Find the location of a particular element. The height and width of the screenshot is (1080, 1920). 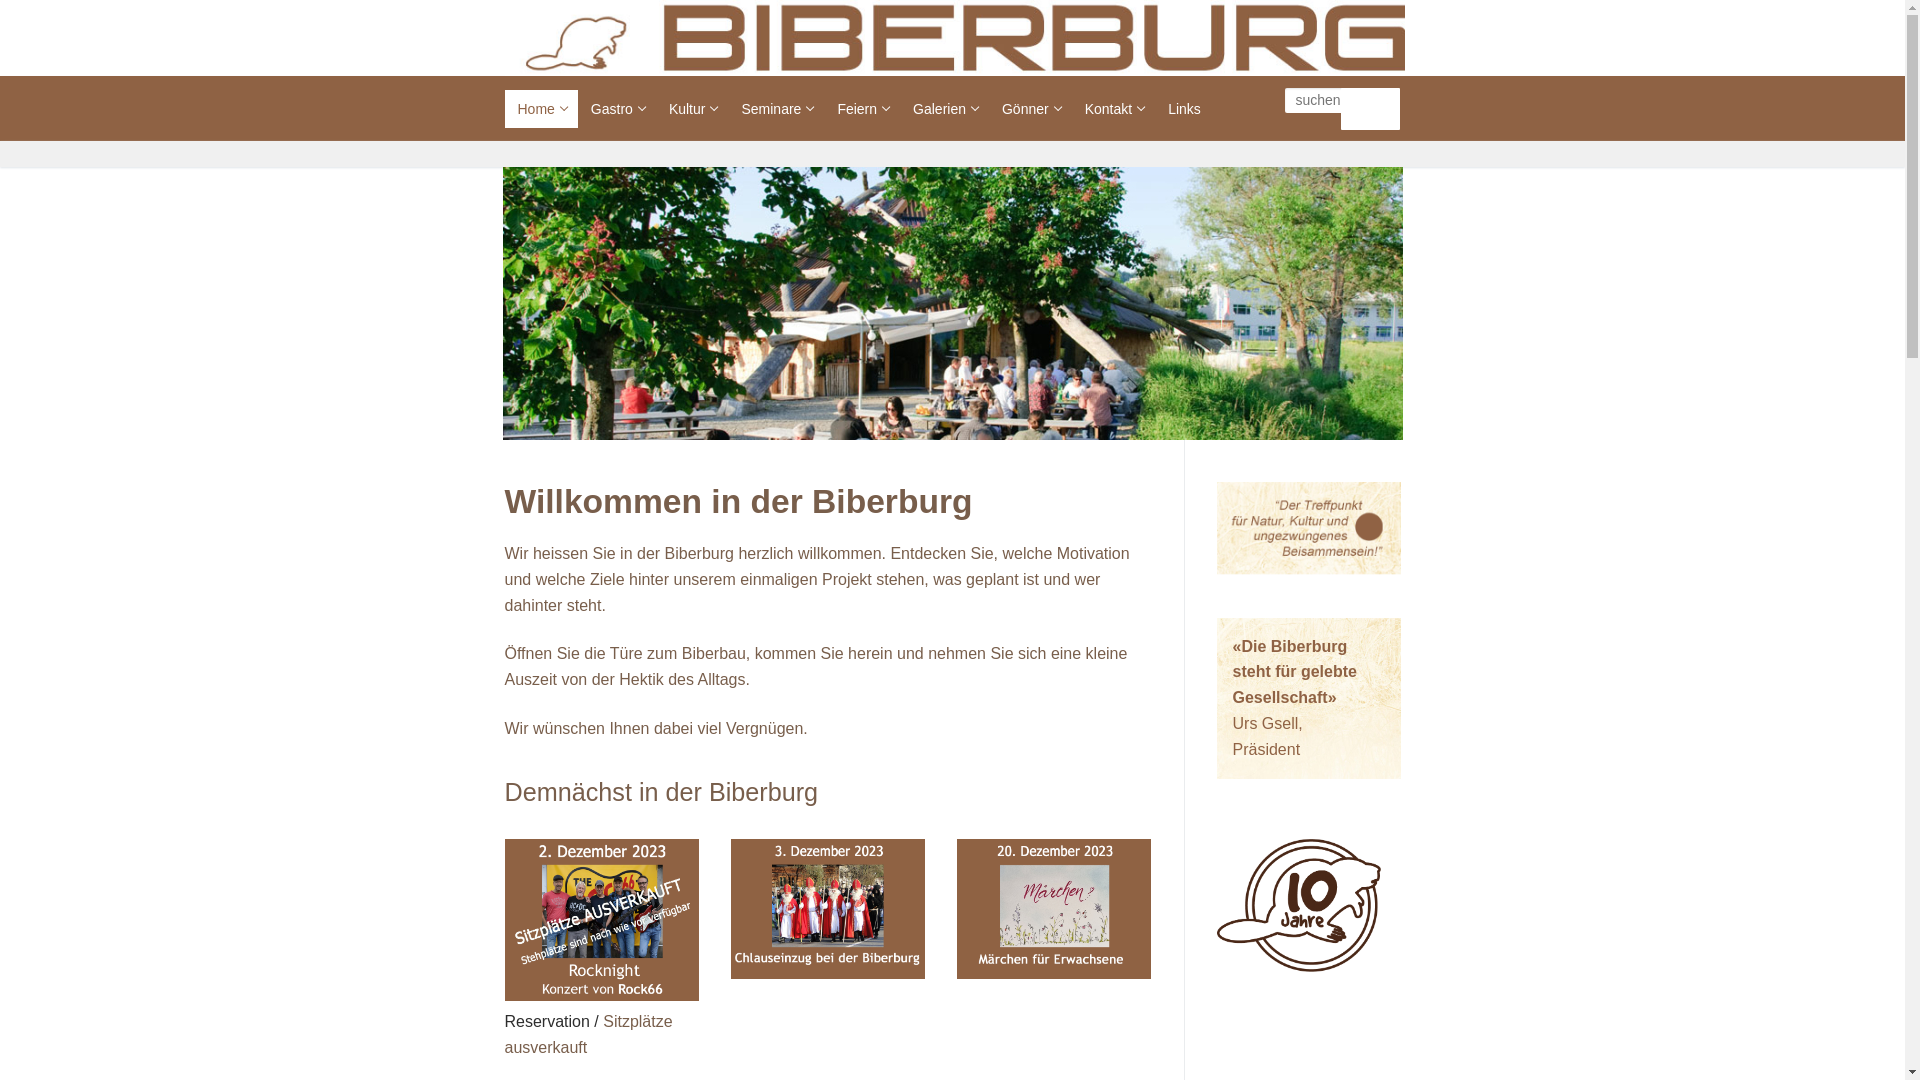

Seminare
  is located at coordinates (776, 109).